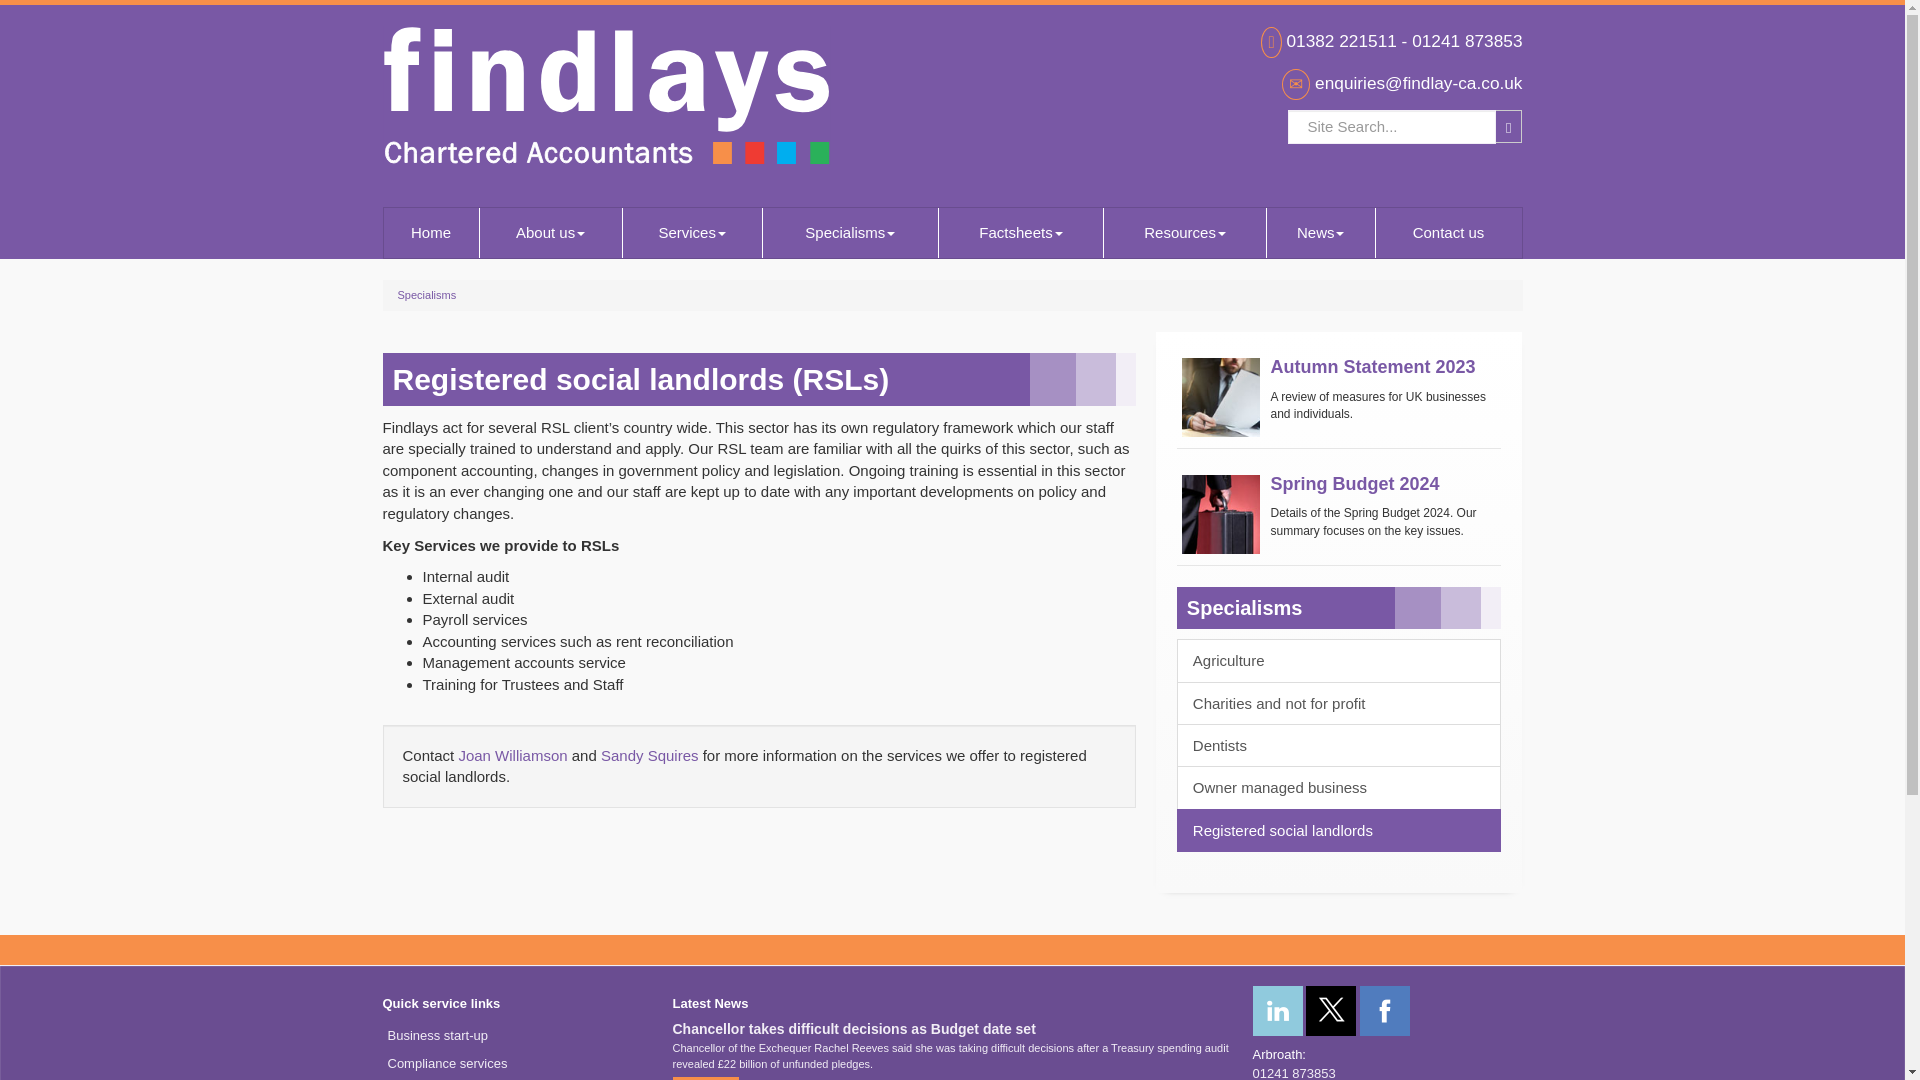 The height and width of the screenshot is (1080, 1920). I want to click on Specialisms, so click(850, 233).